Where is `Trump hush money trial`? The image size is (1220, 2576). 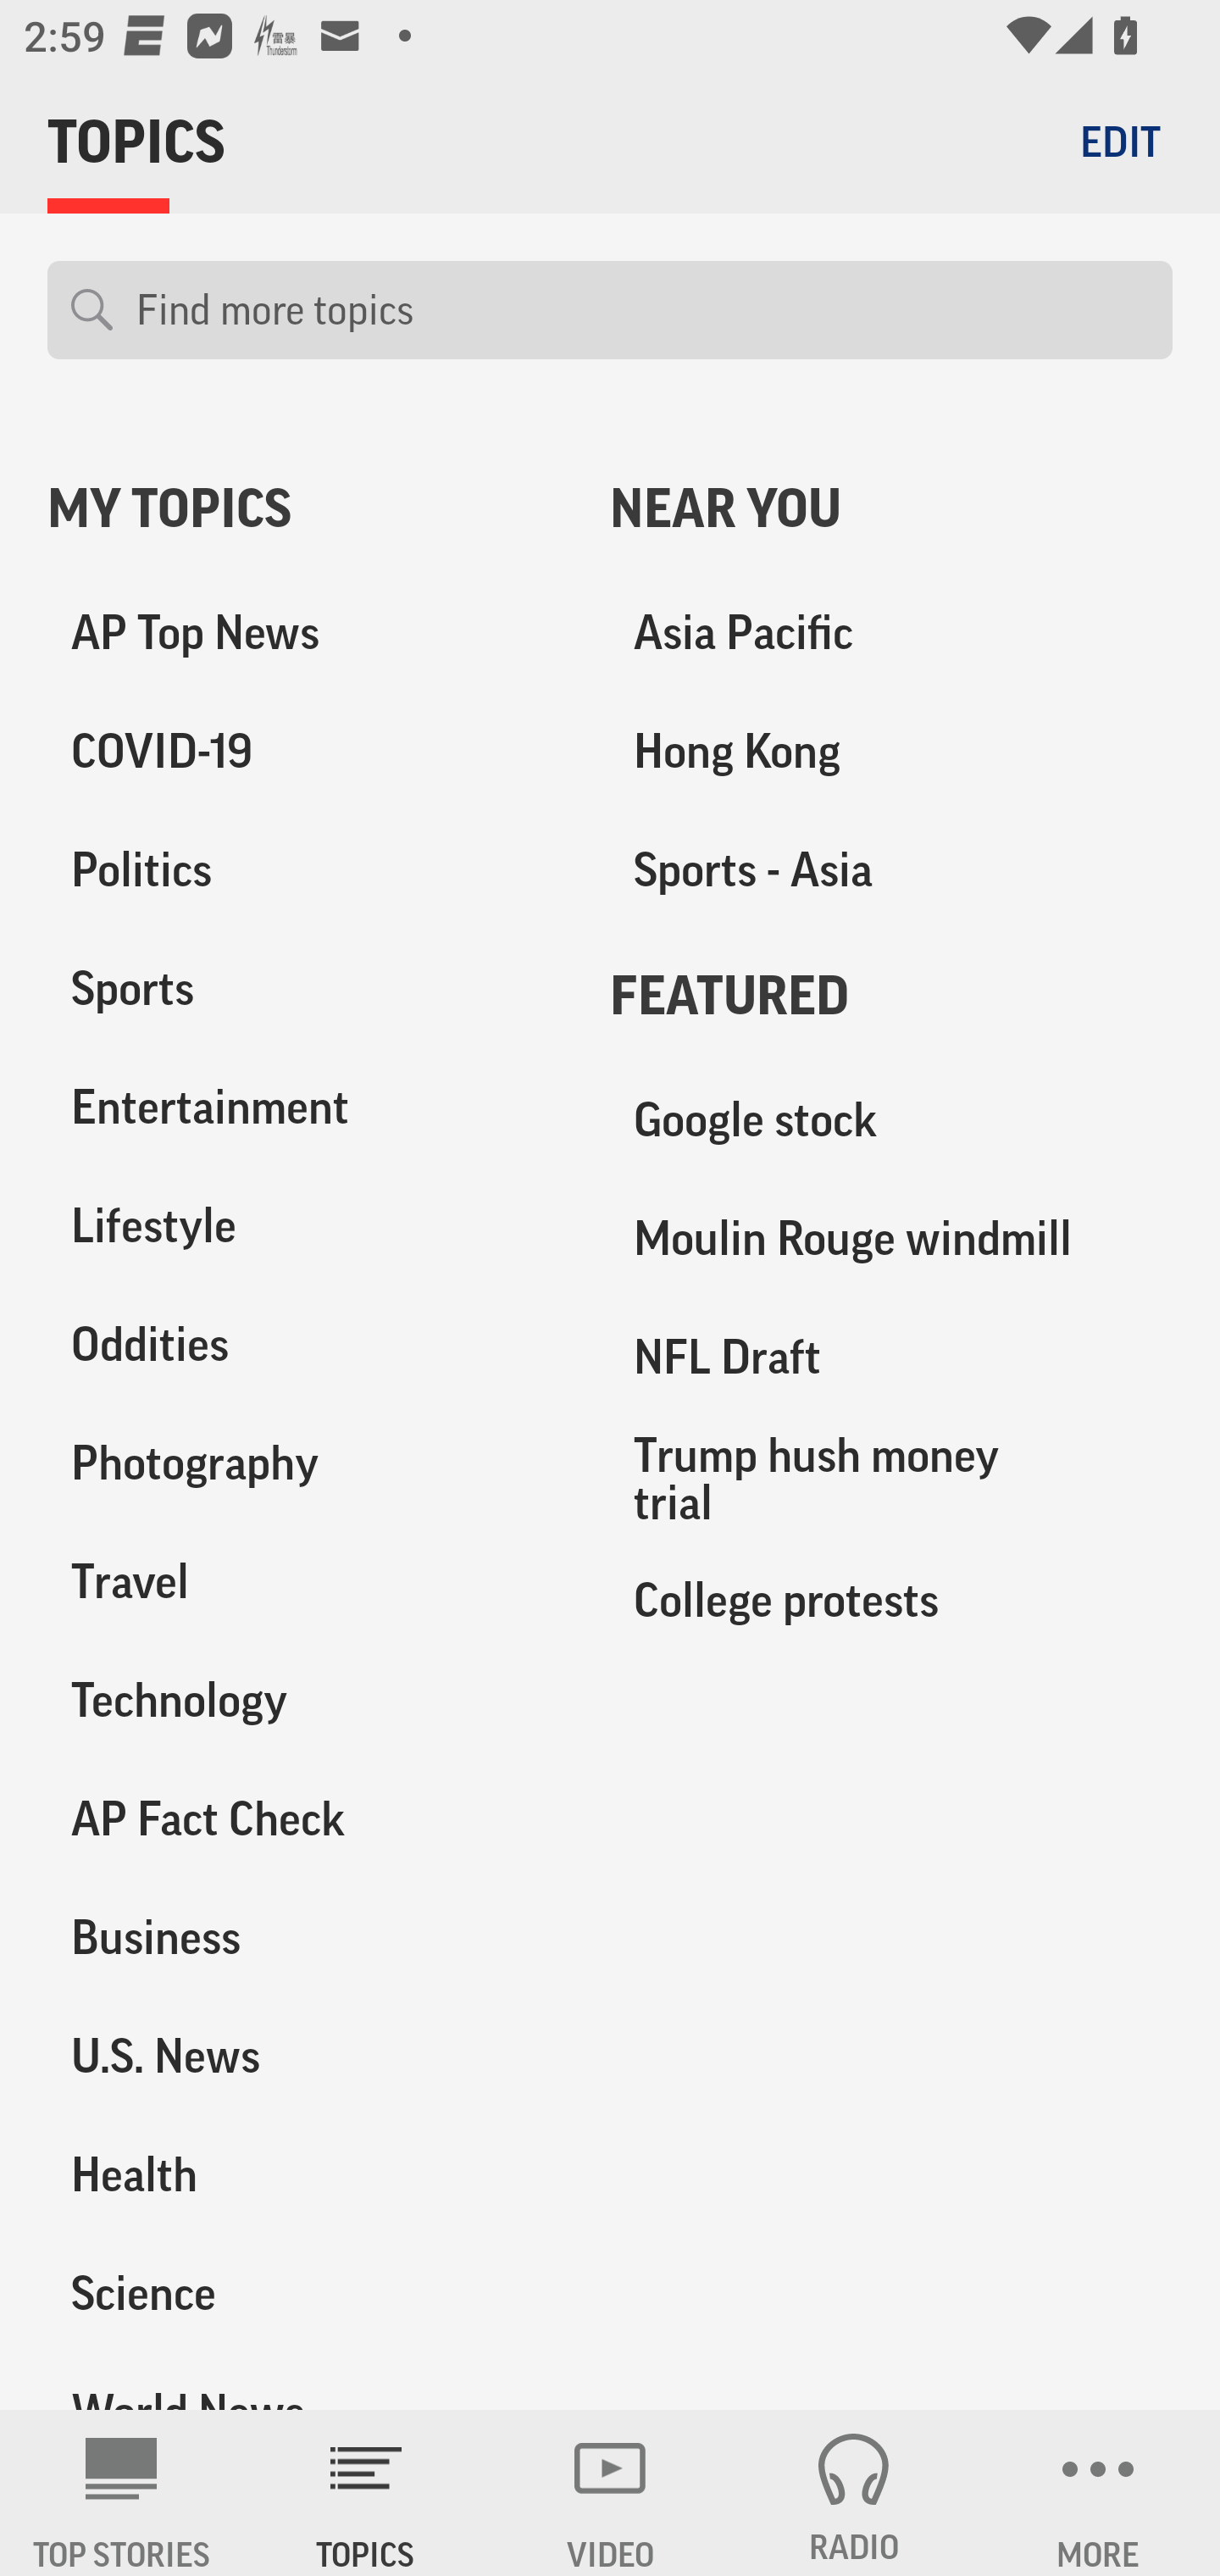
Trump hush money trial is located at coordinates (891, 1478).